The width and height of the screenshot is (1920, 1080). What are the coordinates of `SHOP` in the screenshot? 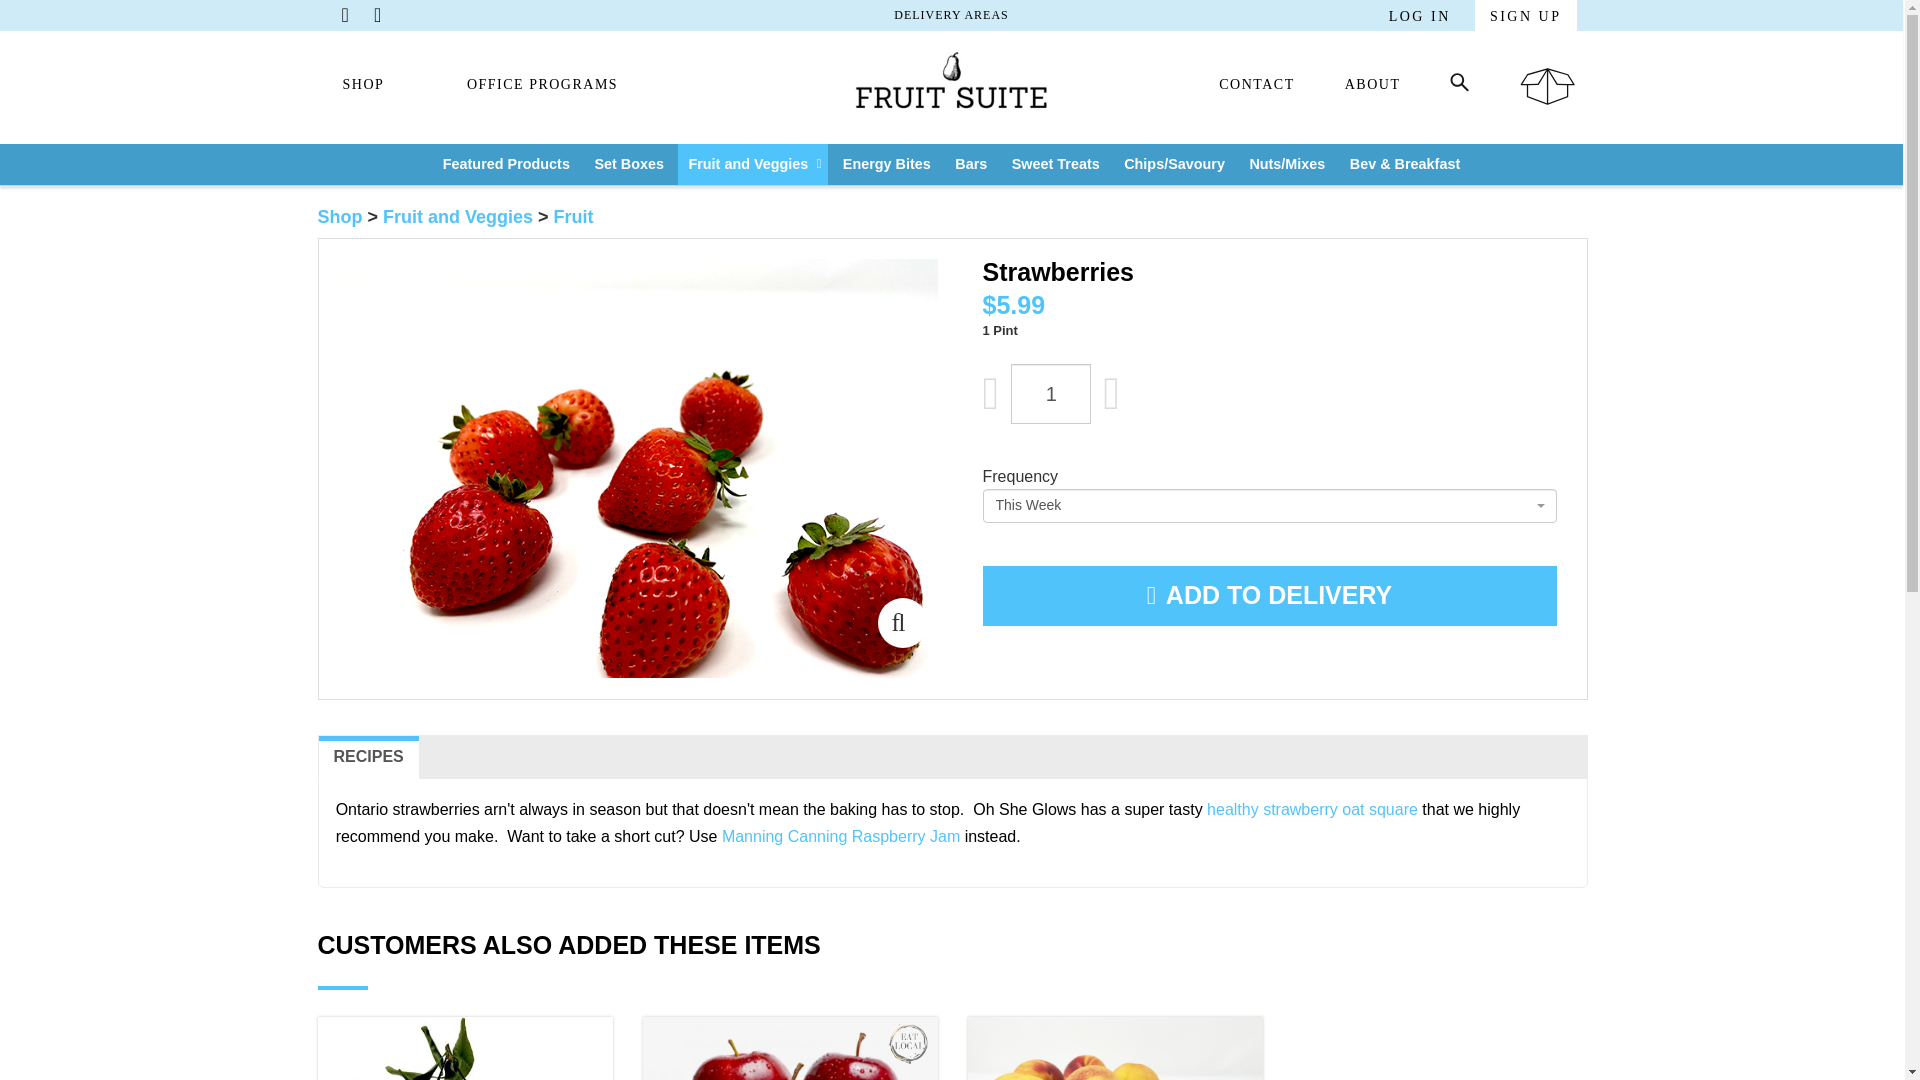 It's located at (362, 86).